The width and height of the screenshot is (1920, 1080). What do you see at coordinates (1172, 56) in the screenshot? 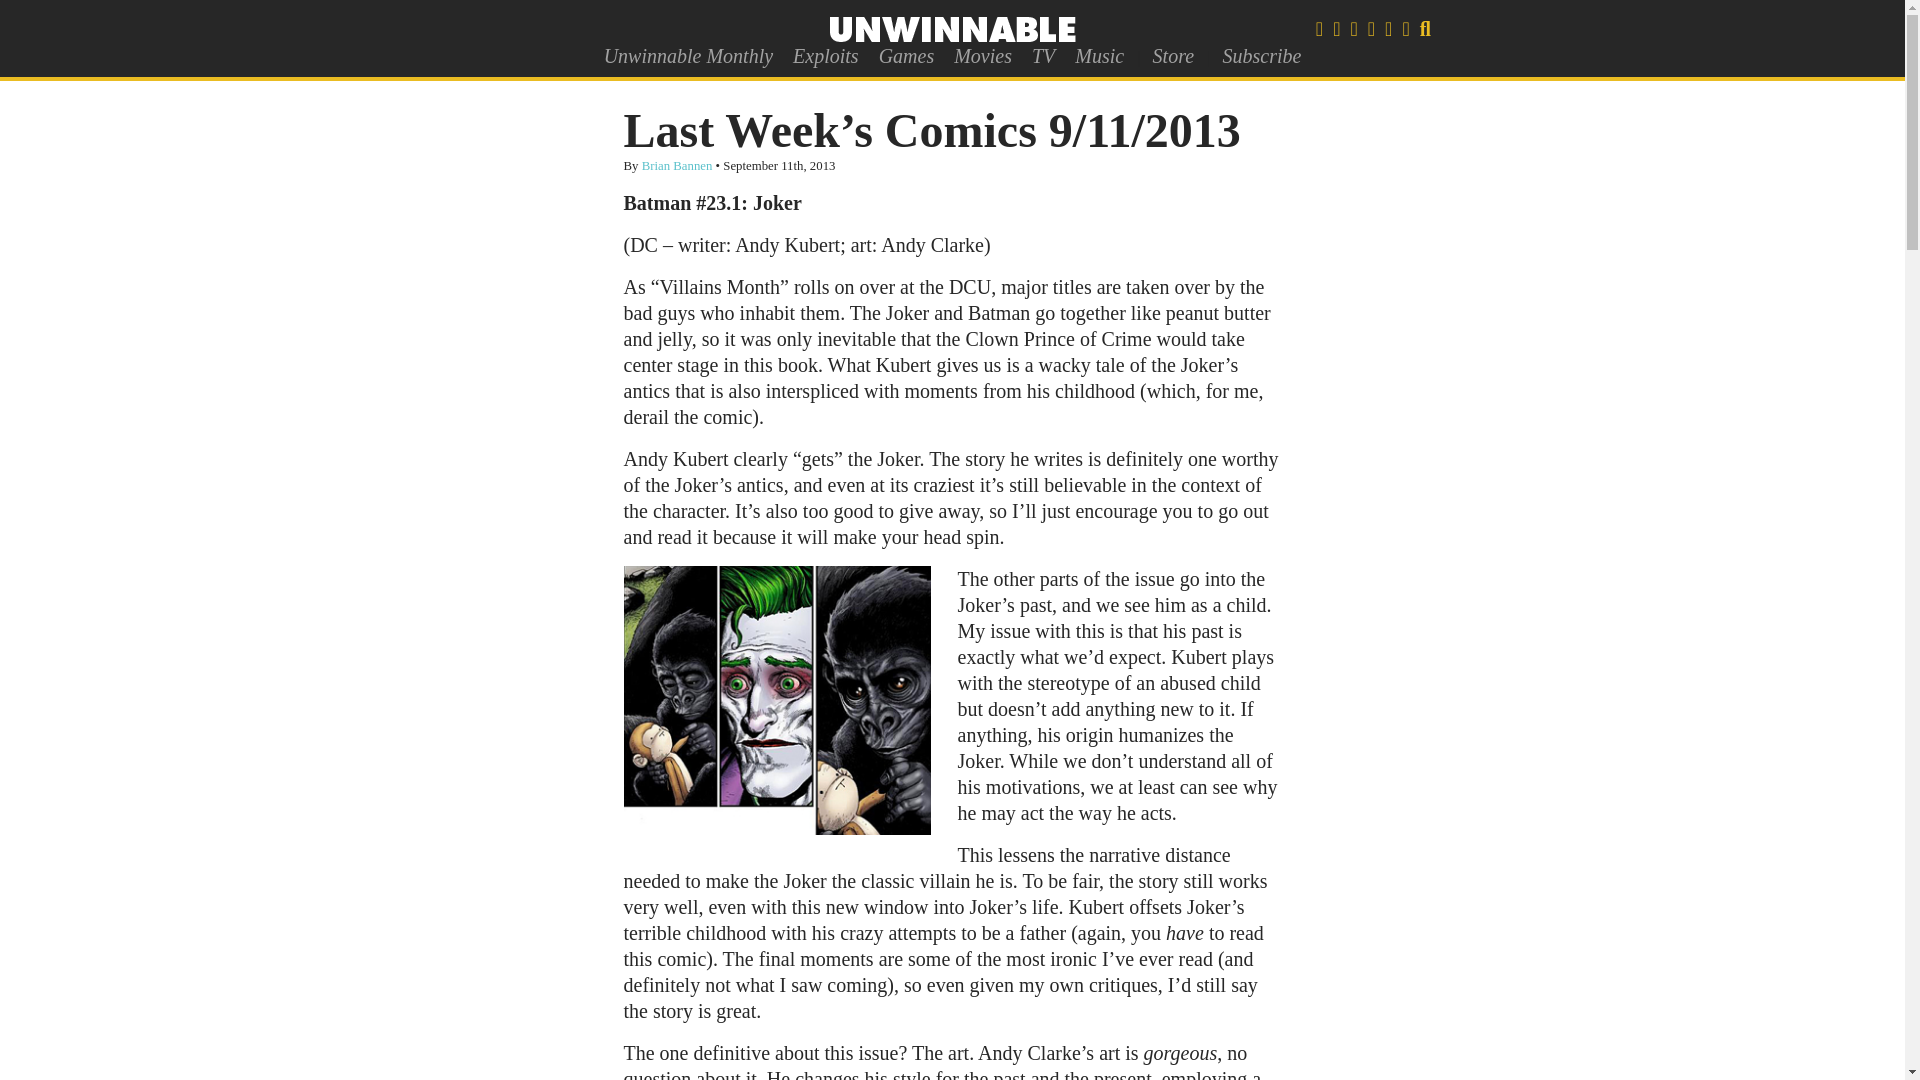
I see `Store` at bounding box center [1172, 56].